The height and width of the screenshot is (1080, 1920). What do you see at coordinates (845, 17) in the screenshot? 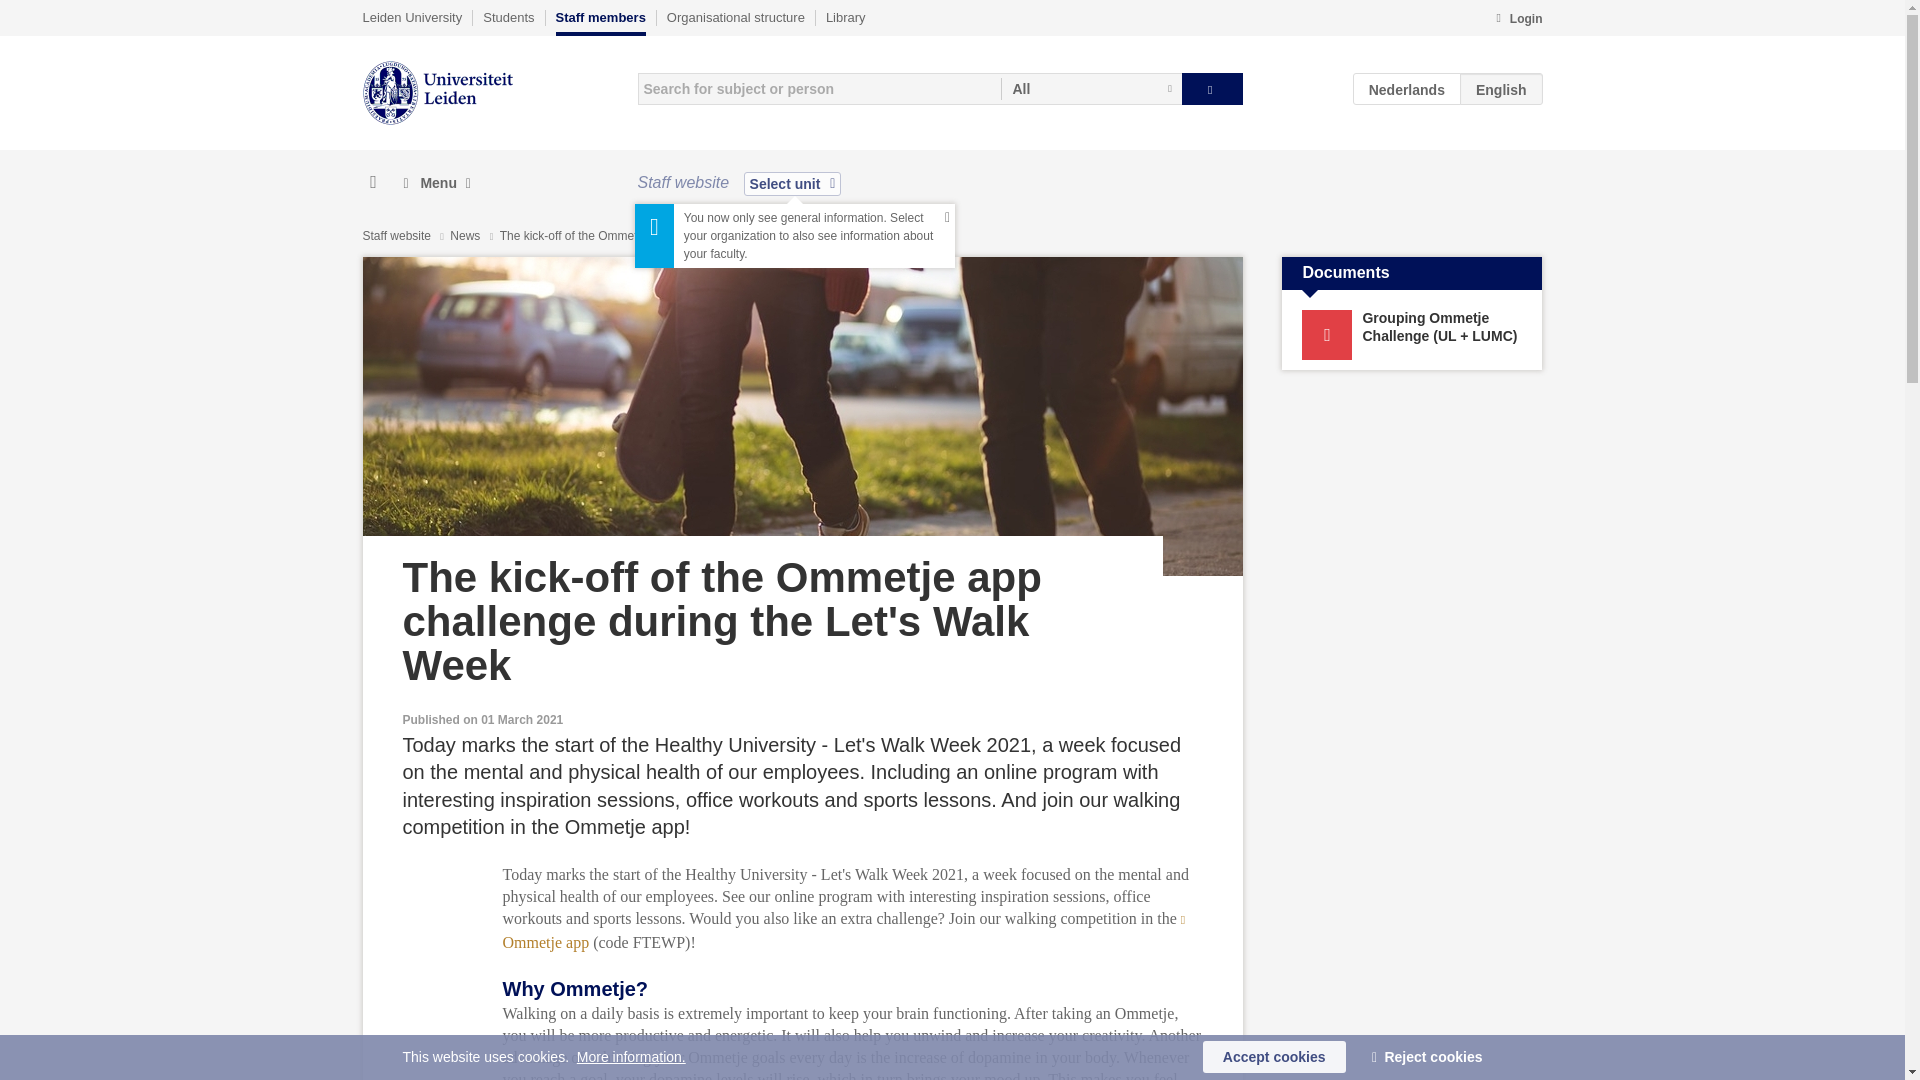
I see `Library` at bounding box center [845, 17].